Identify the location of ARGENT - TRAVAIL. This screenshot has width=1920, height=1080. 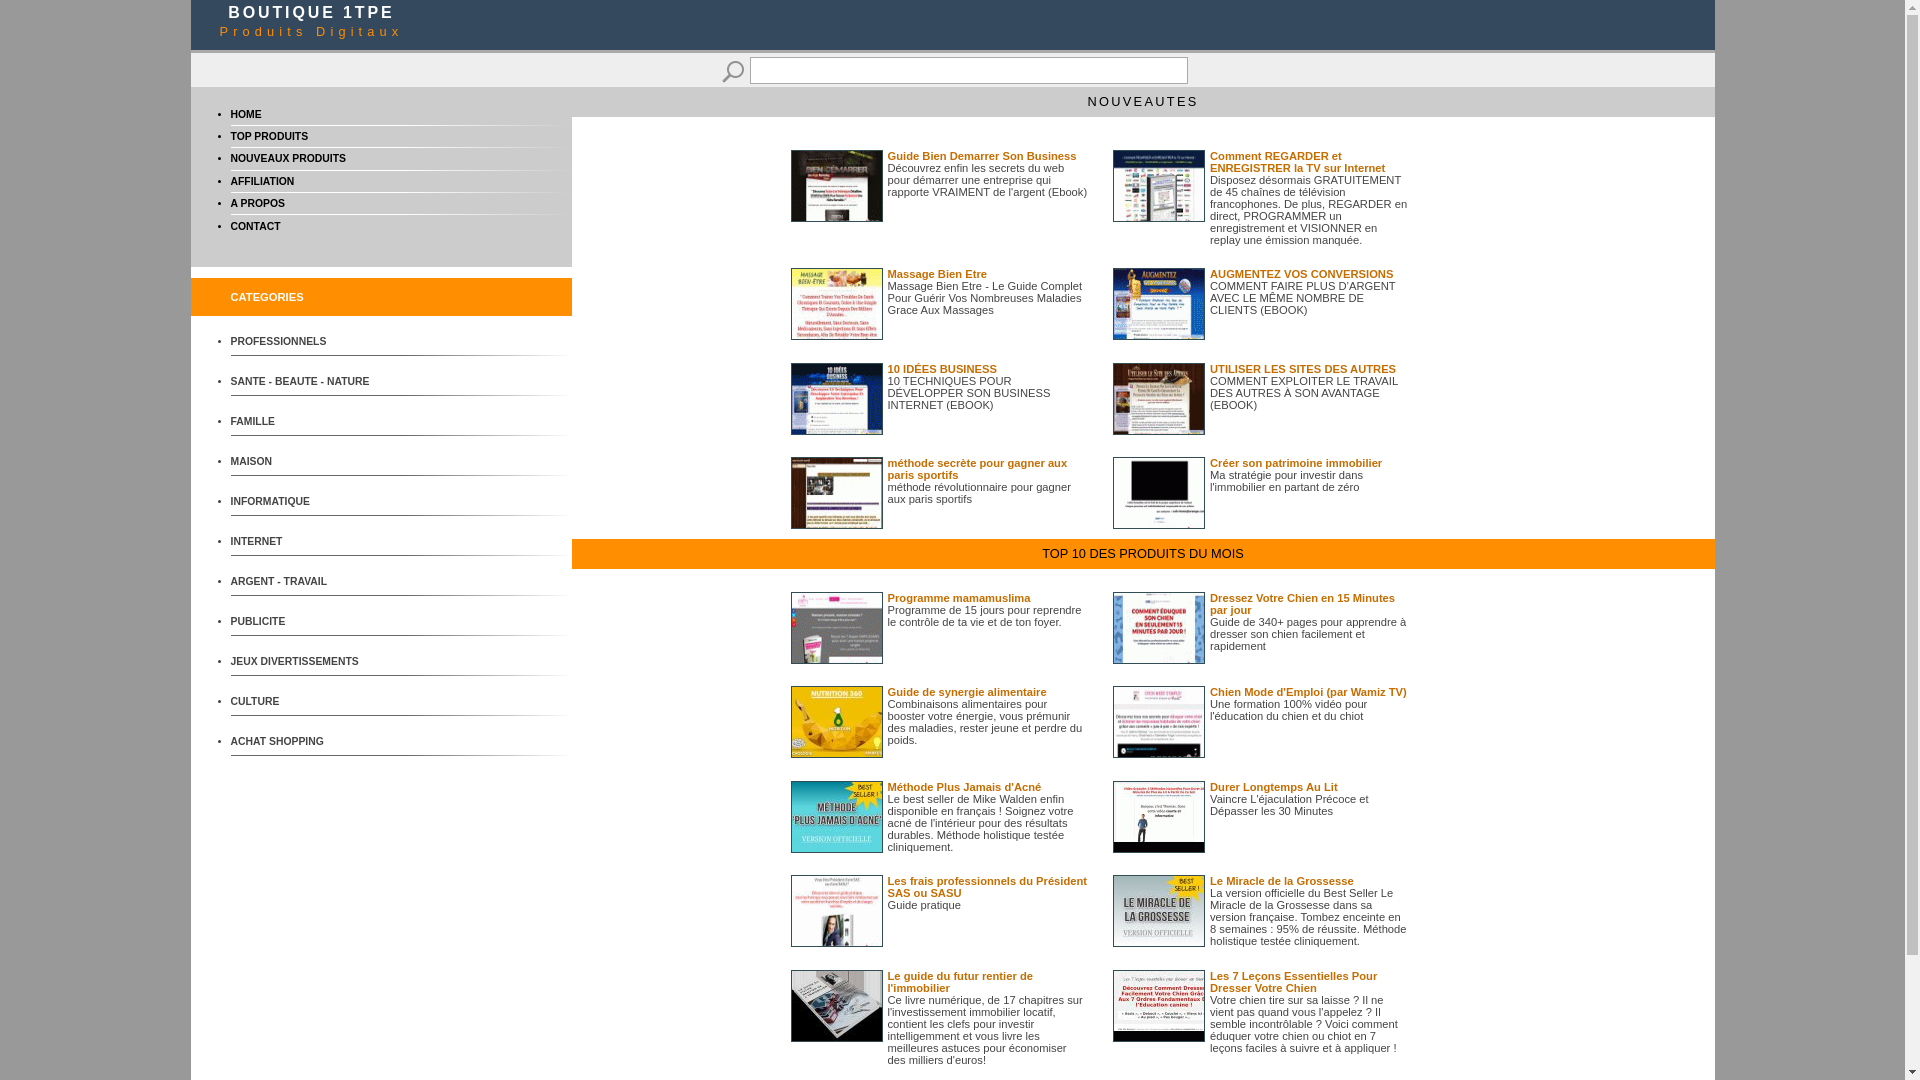
(305, 582).